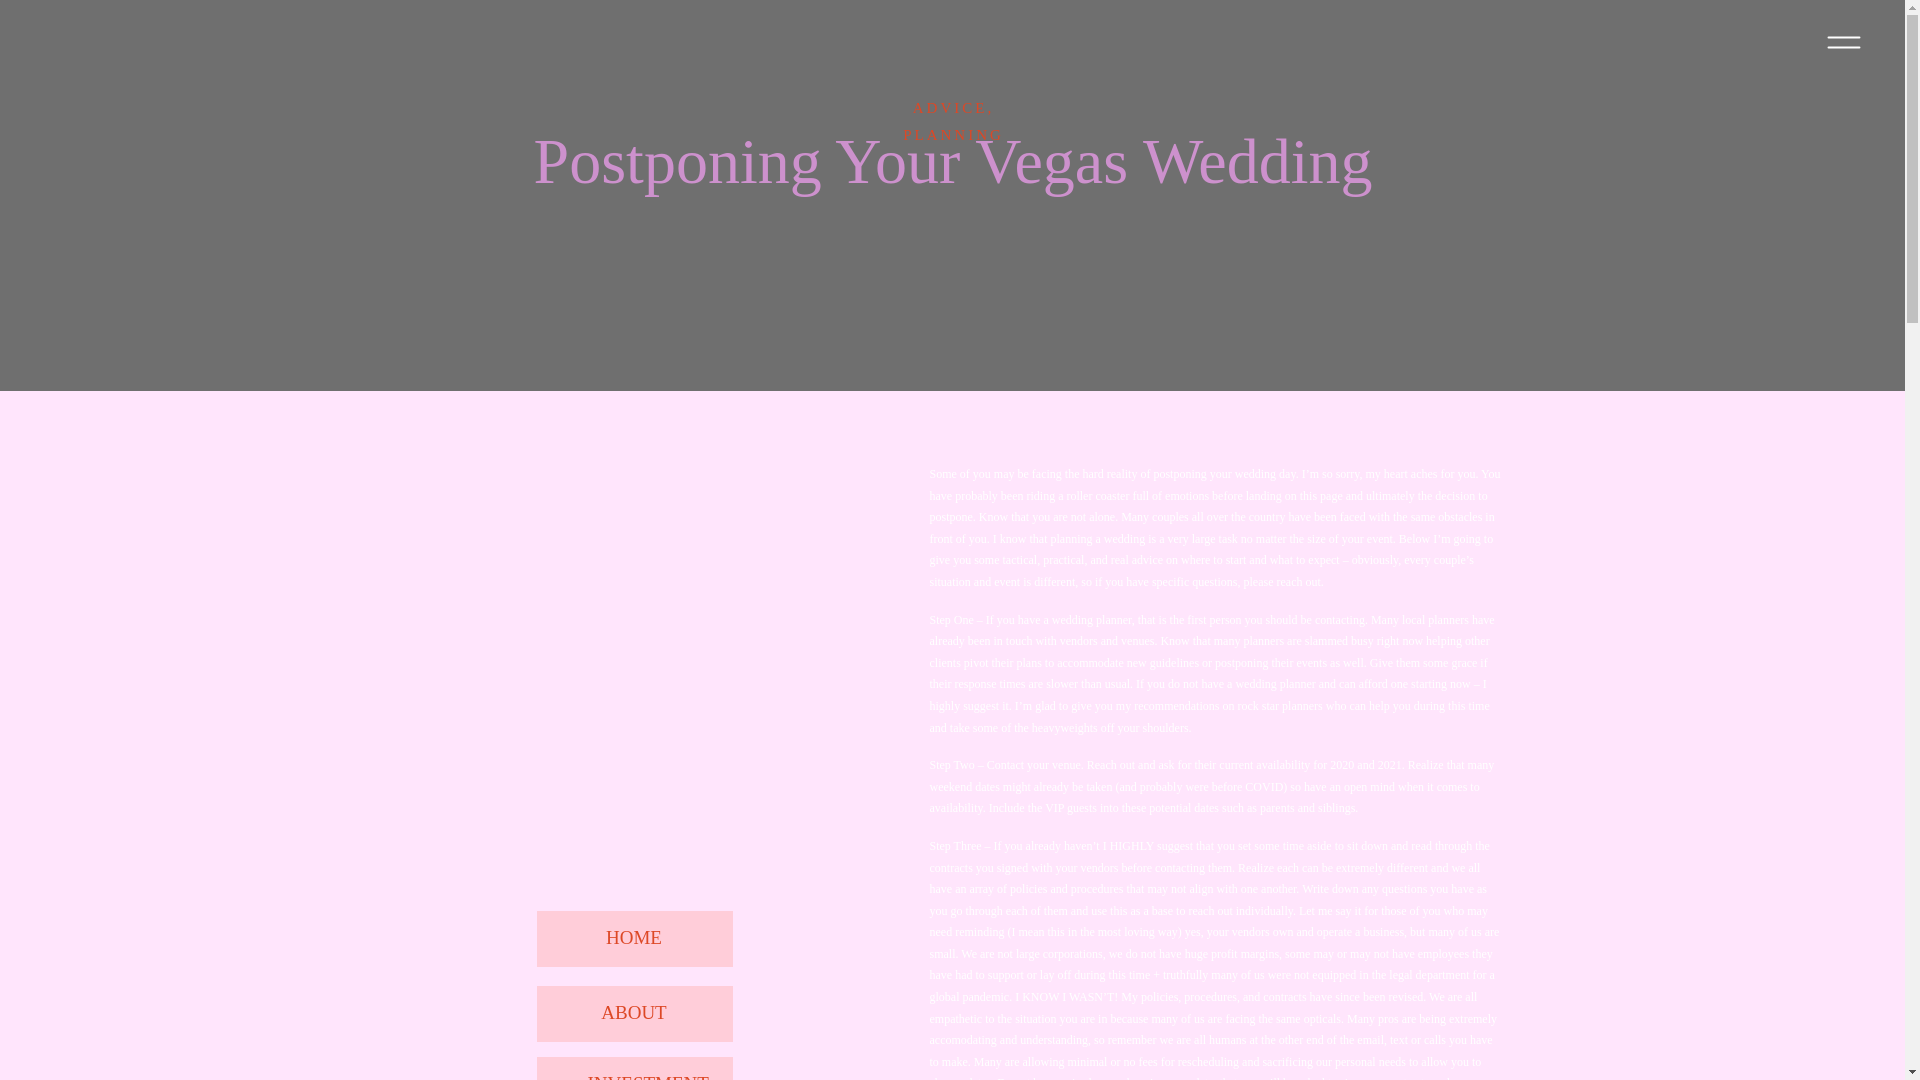 This screenshot has width=1920, height=1080. I want to click on PLANNING, so click(953, 134).